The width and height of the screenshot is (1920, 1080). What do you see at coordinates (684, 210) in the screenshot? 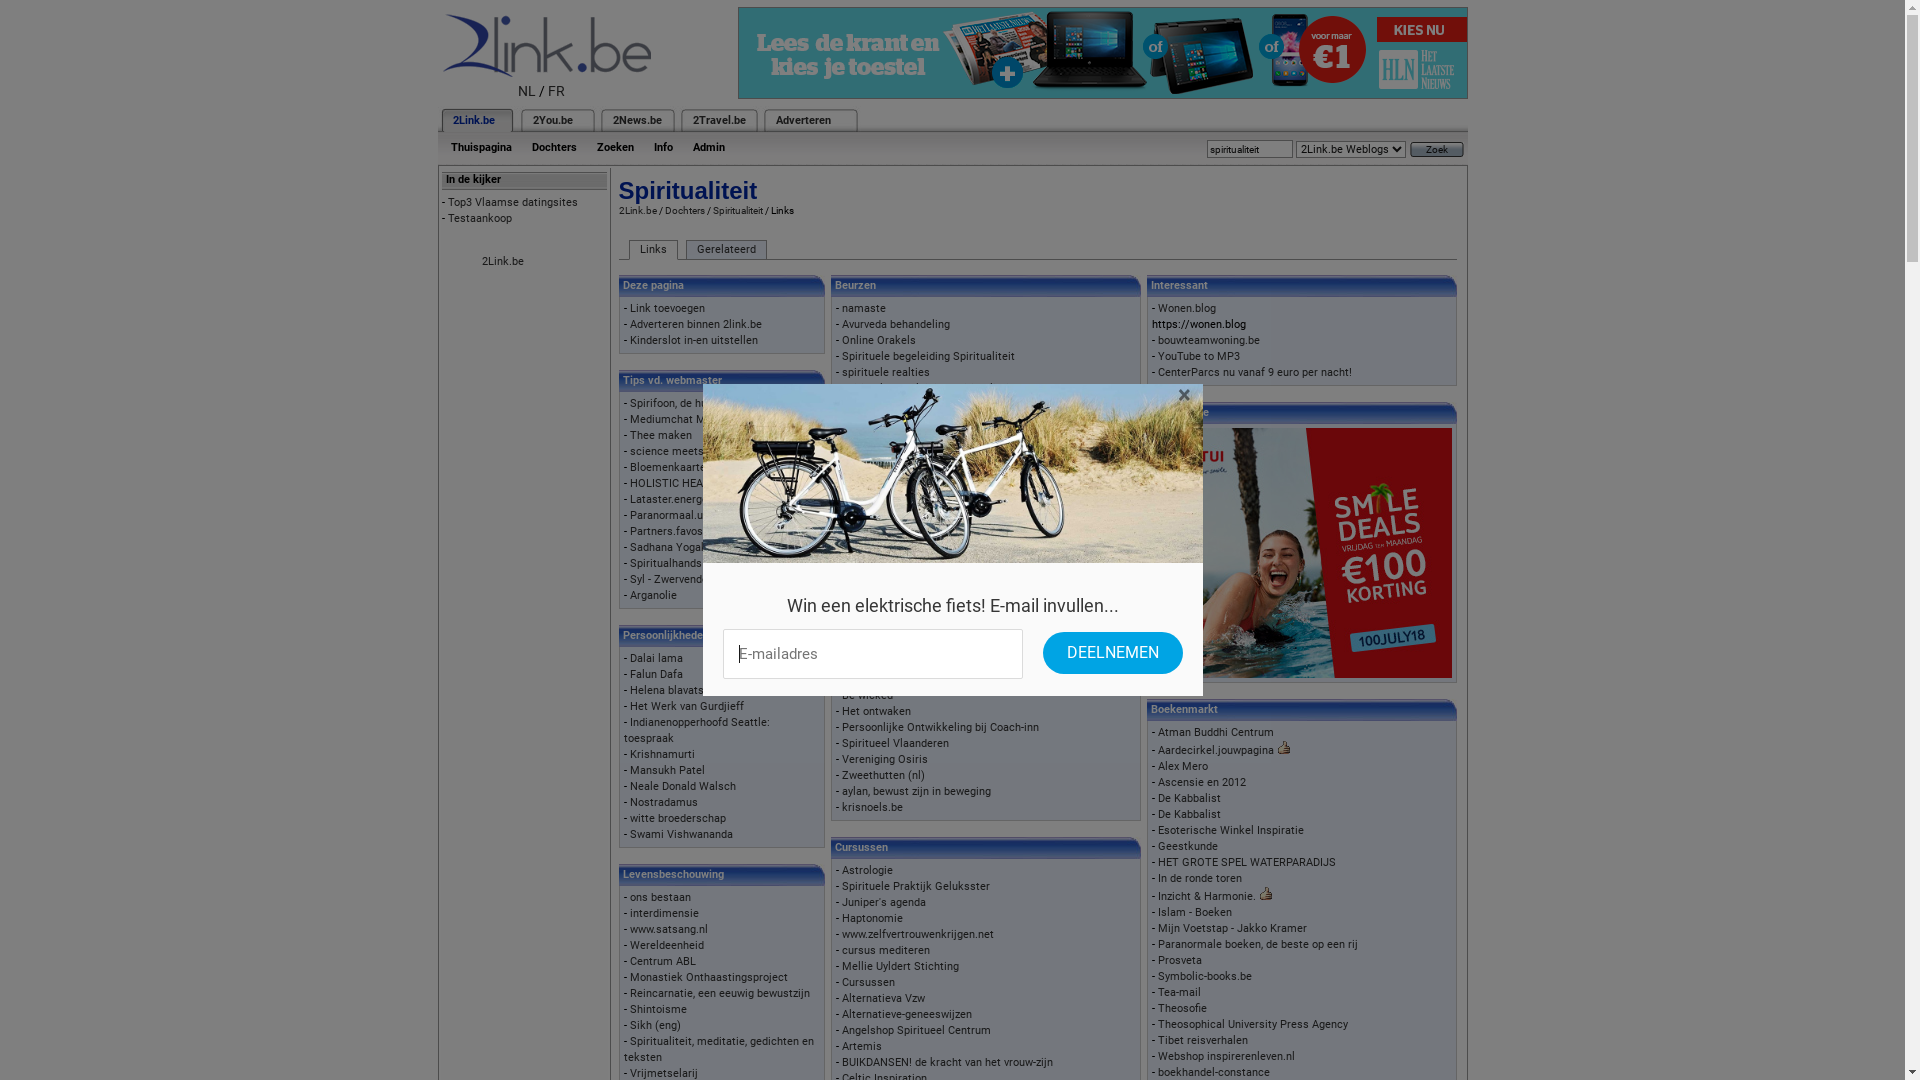
I see `Dochters` at bounding box center [684, 210].